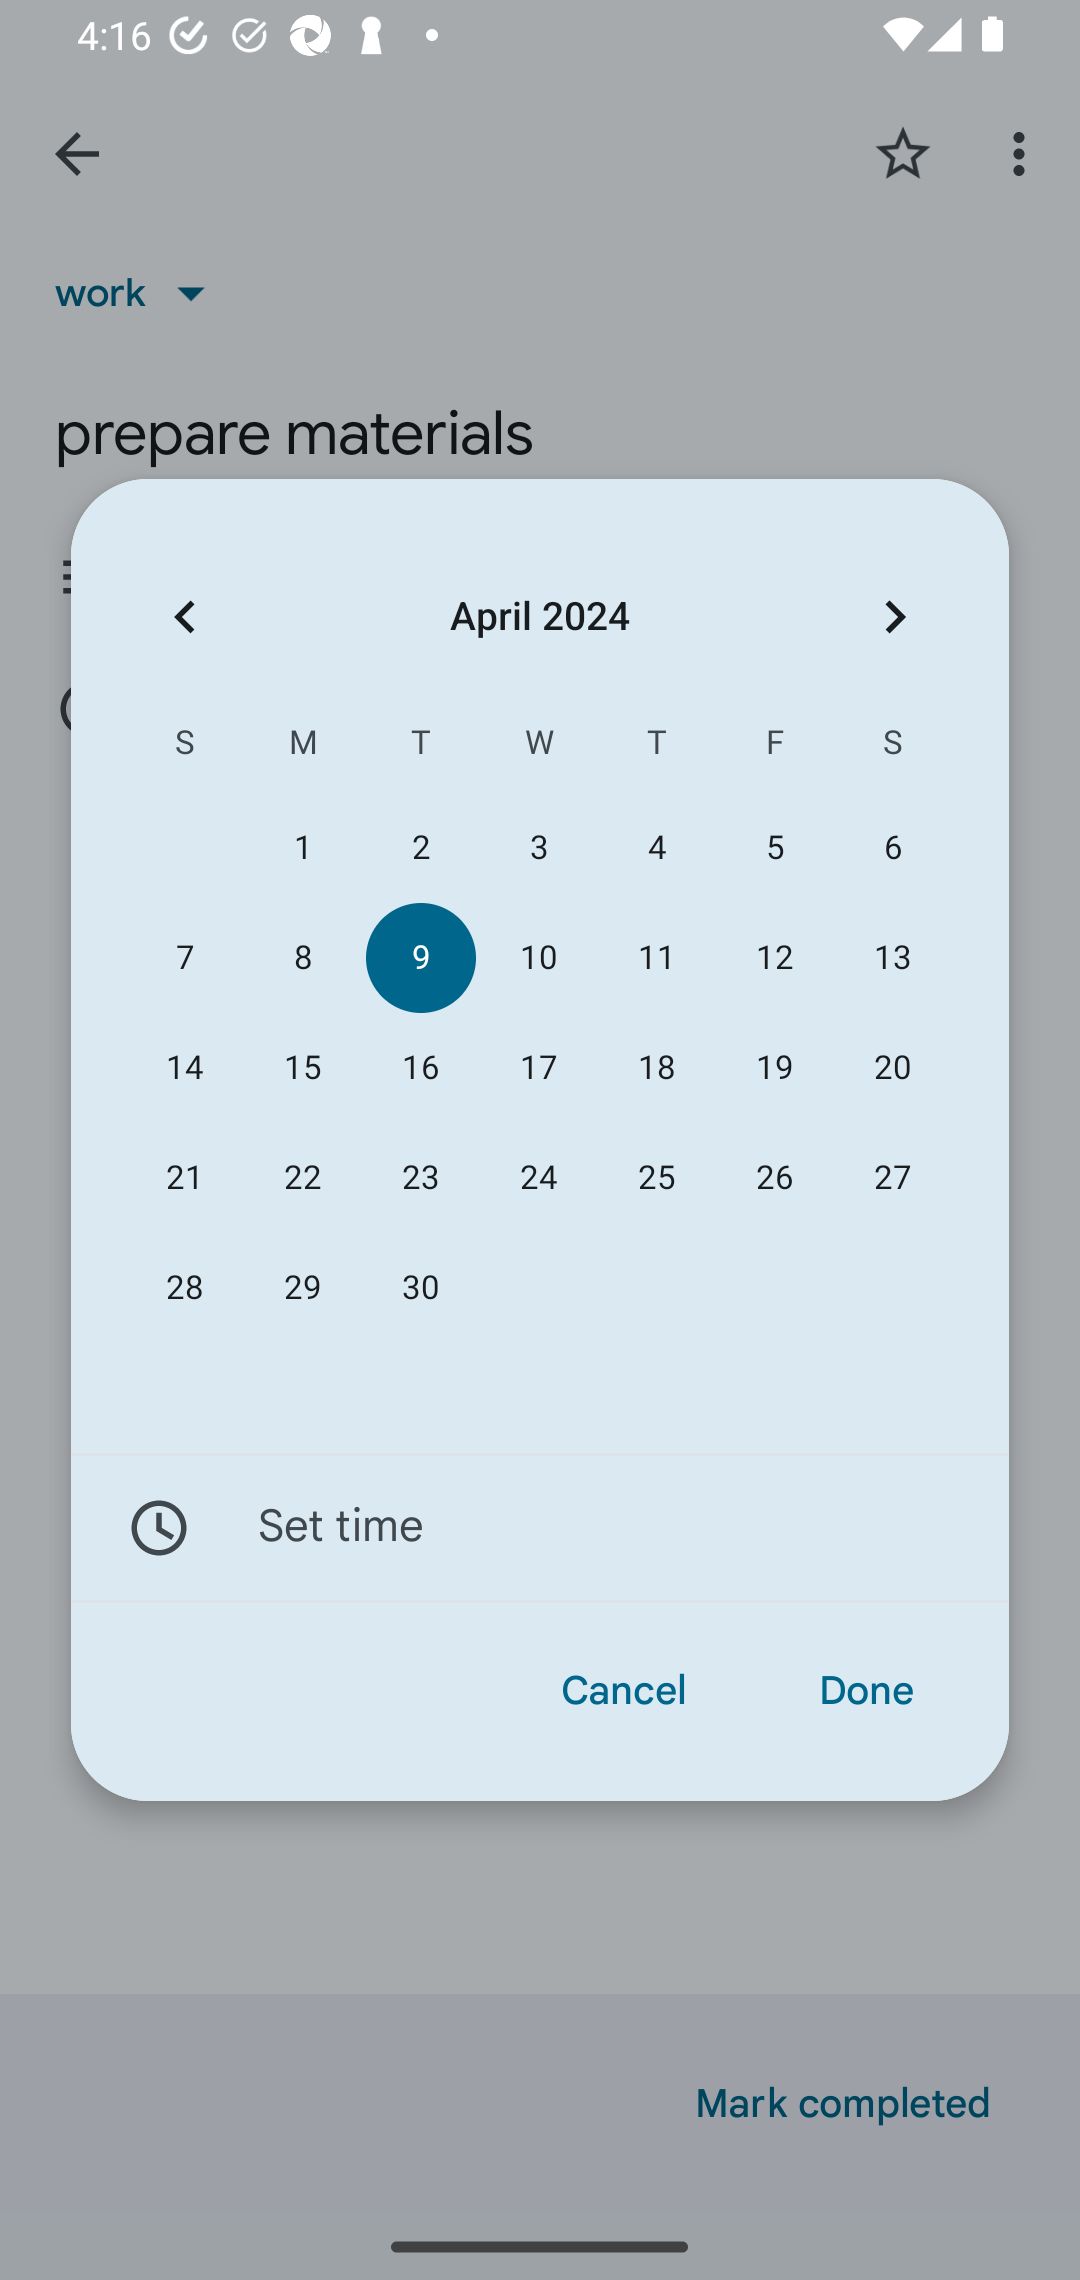 The width and height of the screenshot is (1080, 2280). Describe the element at coordinates (302, 1178) in the screenshot. I see `22 22 April 2024` at that location.